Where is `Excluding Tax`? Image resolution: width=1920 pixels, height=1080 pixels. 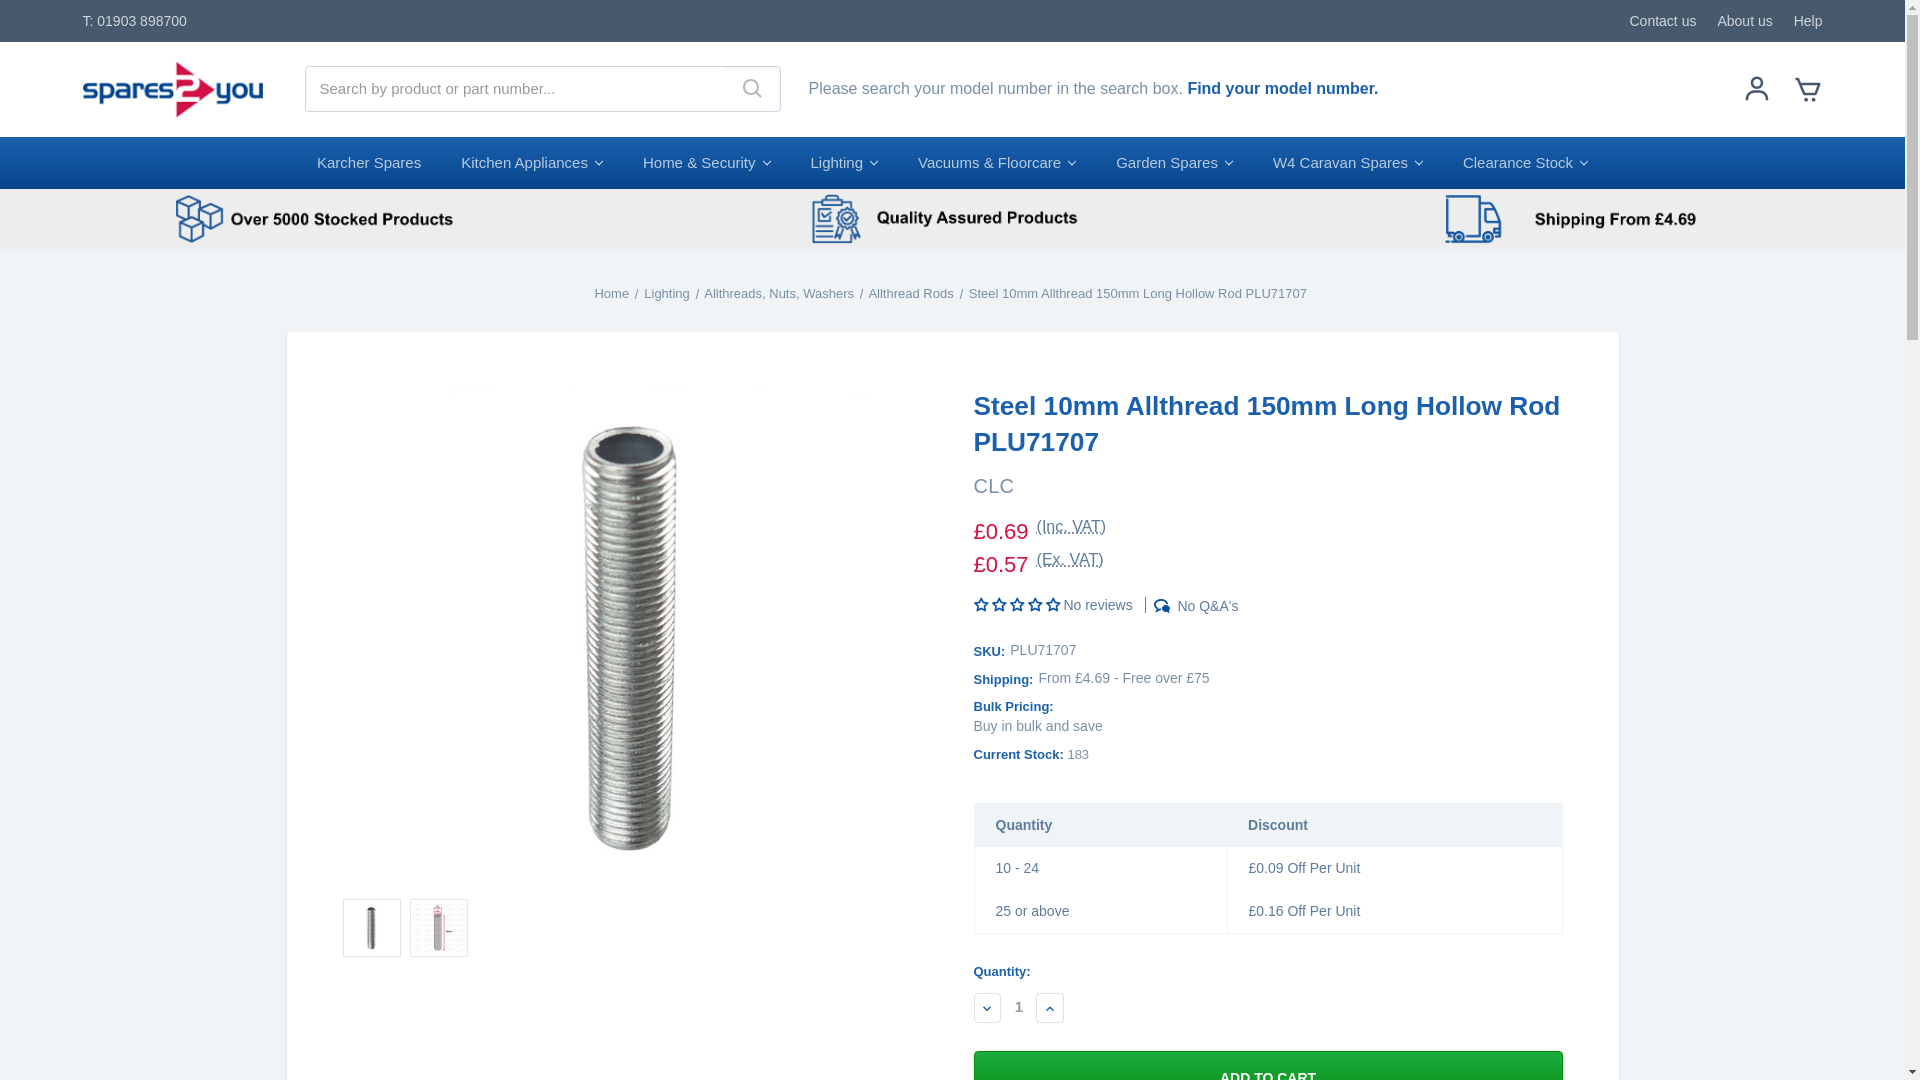 Excluding Tax is located at coordinates (1070, 564).